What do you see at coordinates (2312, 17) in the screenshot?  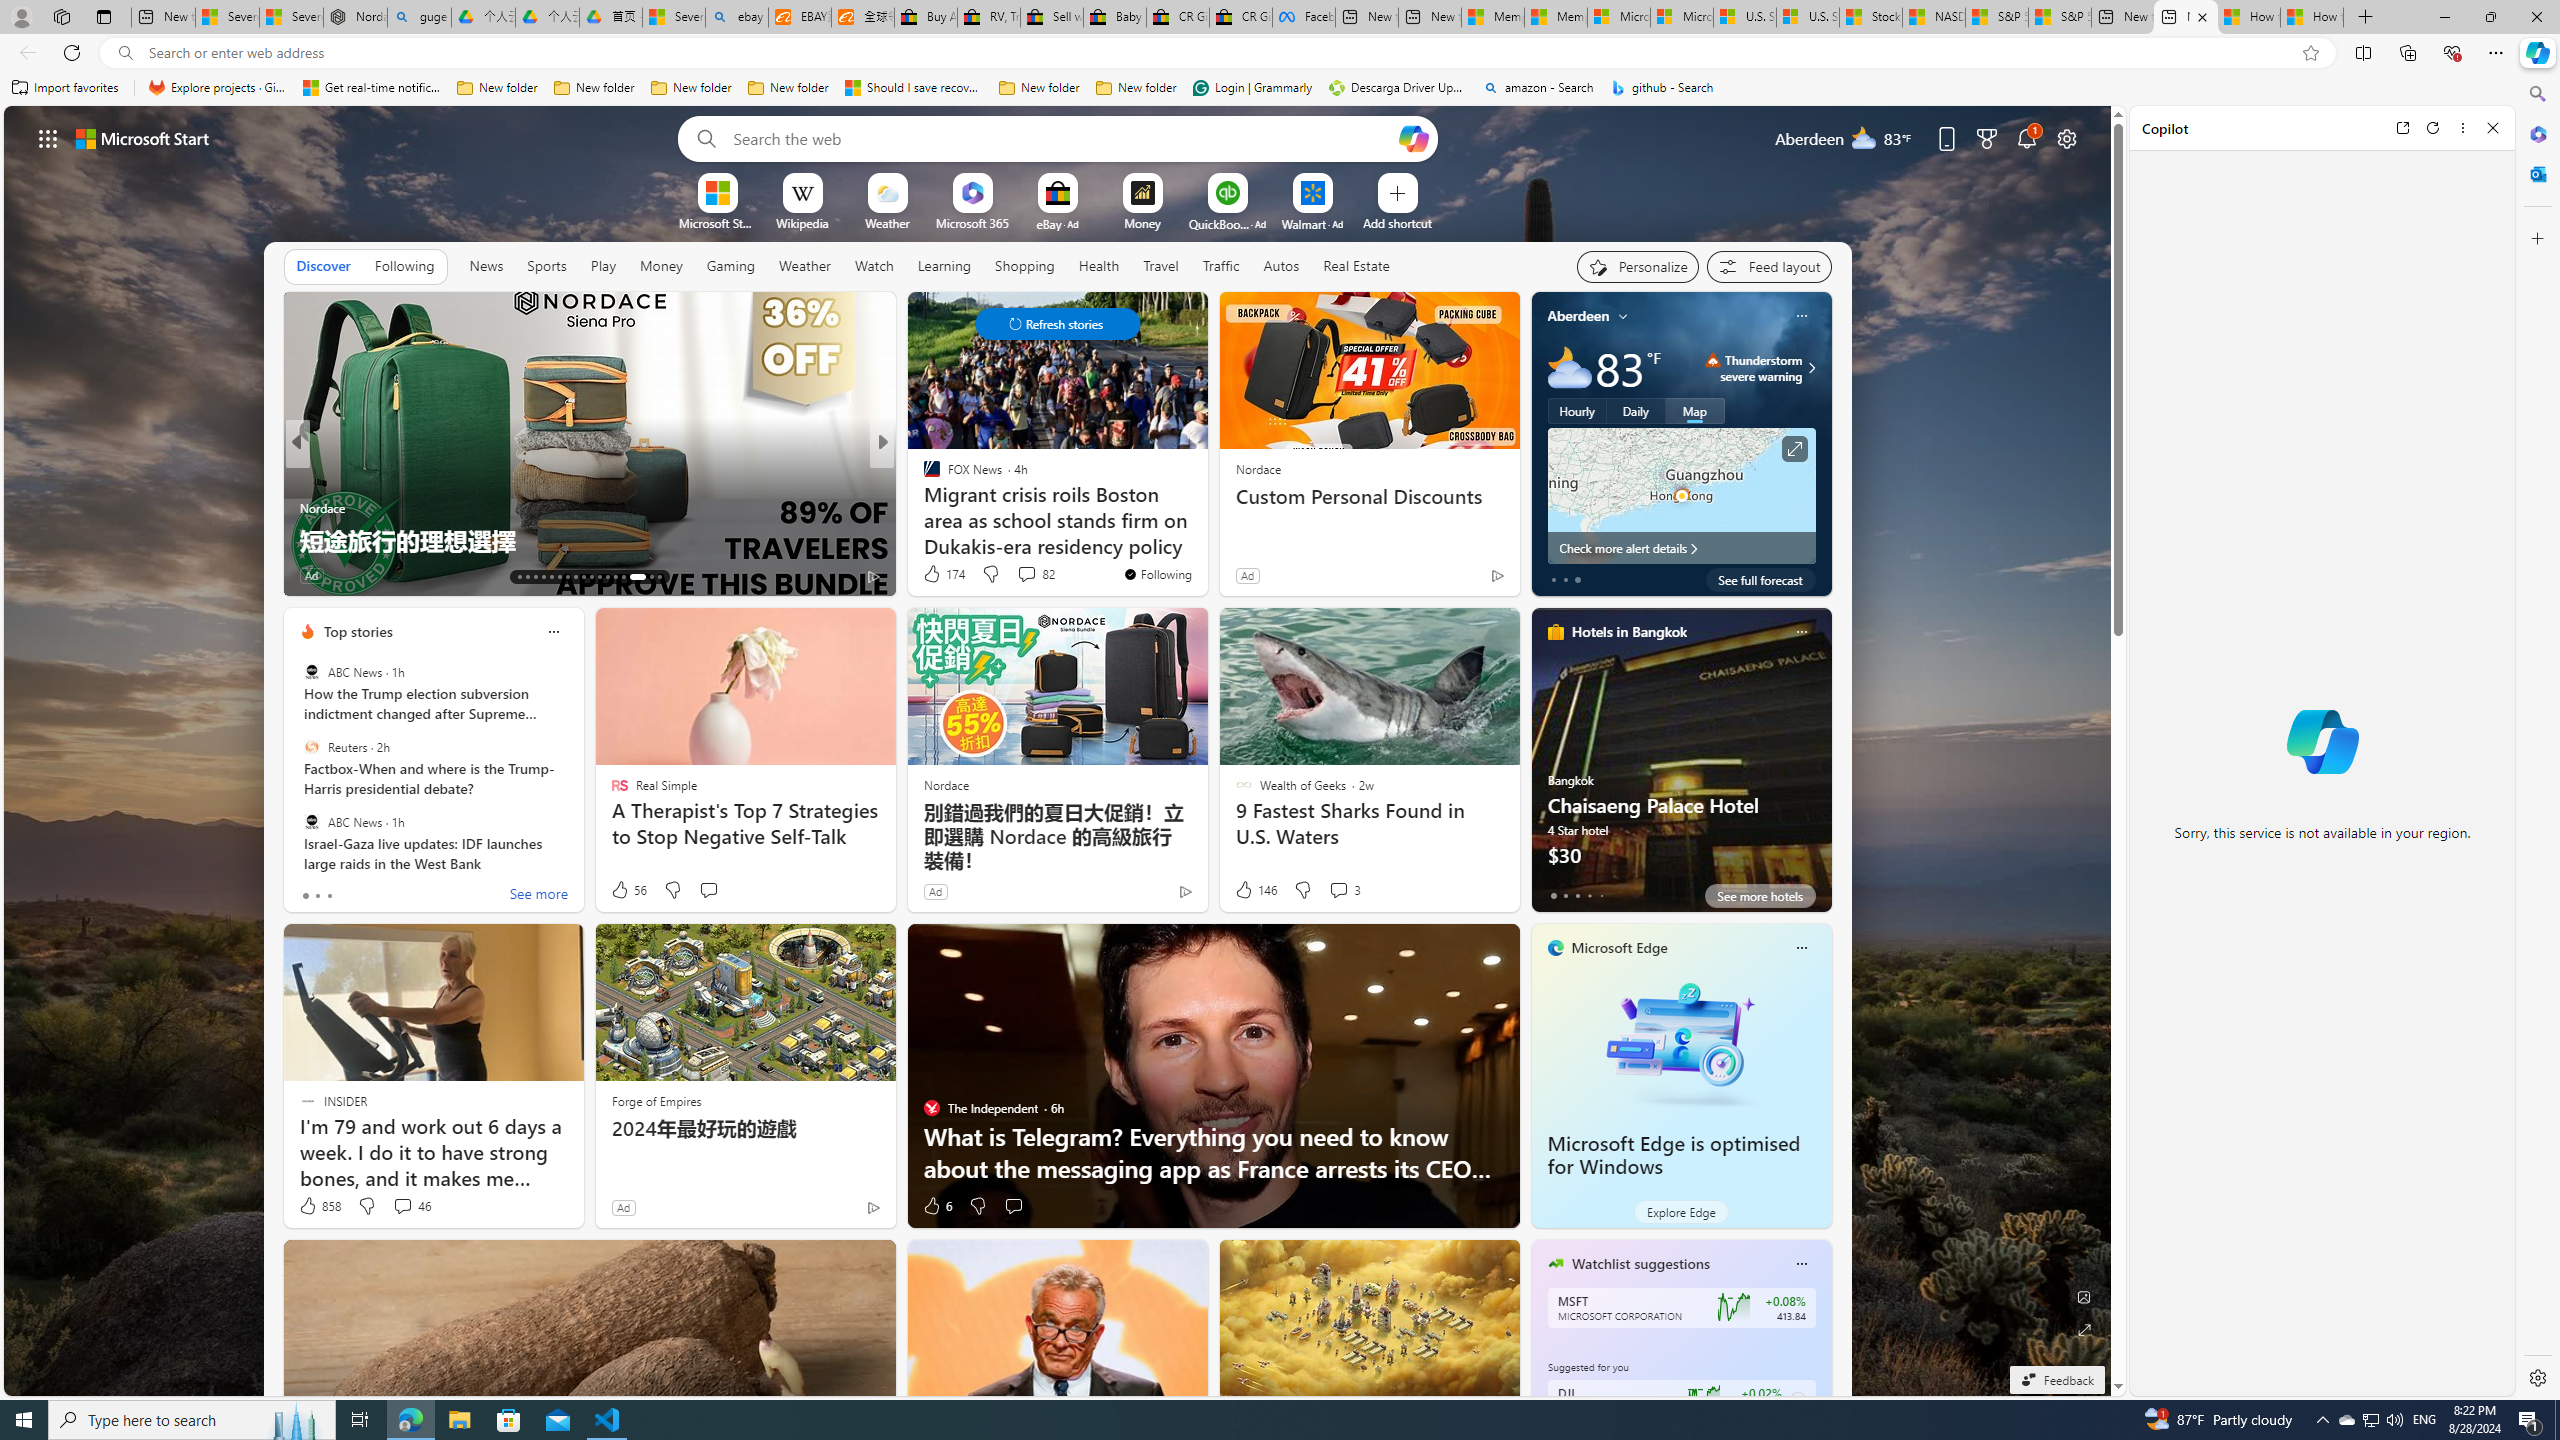 I see `How to Use a Monitor With Your Closed Laptop` at bounding box center [2312, 17].